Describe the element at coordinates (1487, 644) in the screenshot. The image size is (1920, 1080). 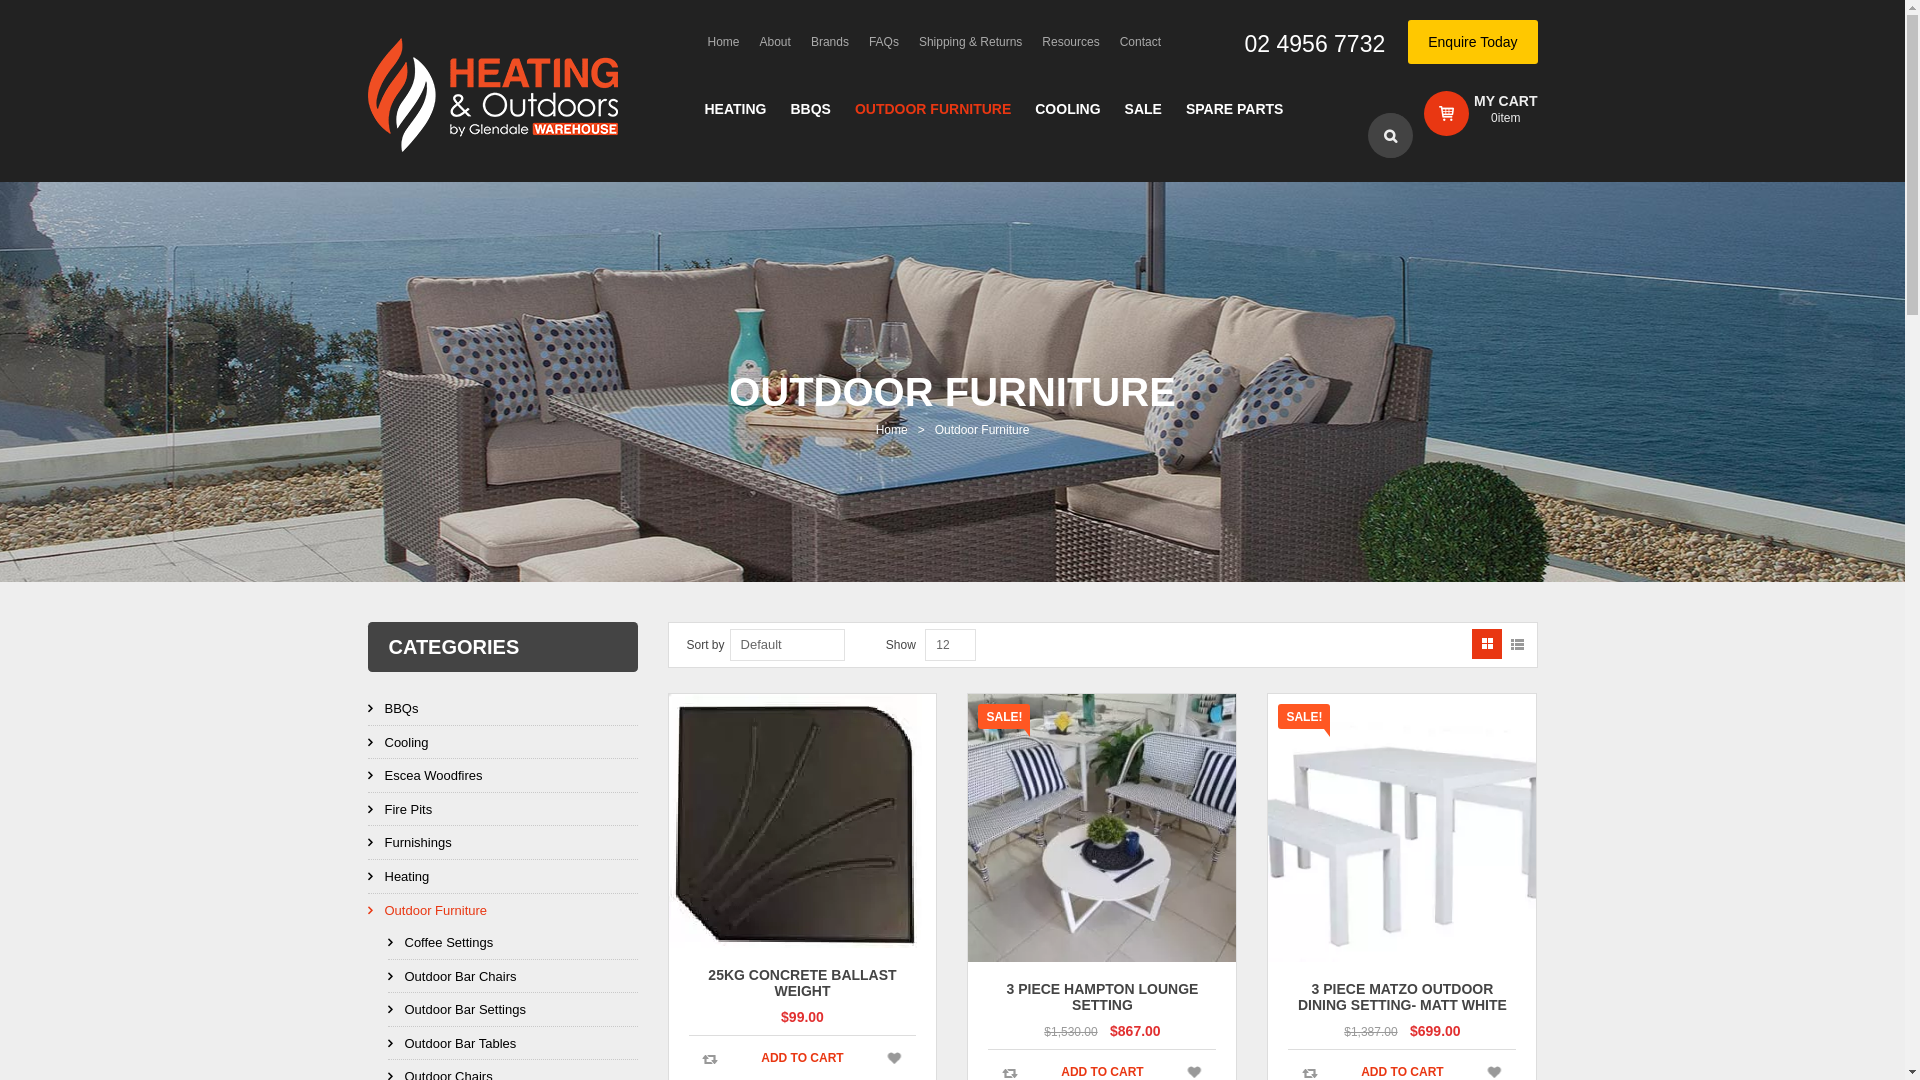
I see `Grid view` at that location.